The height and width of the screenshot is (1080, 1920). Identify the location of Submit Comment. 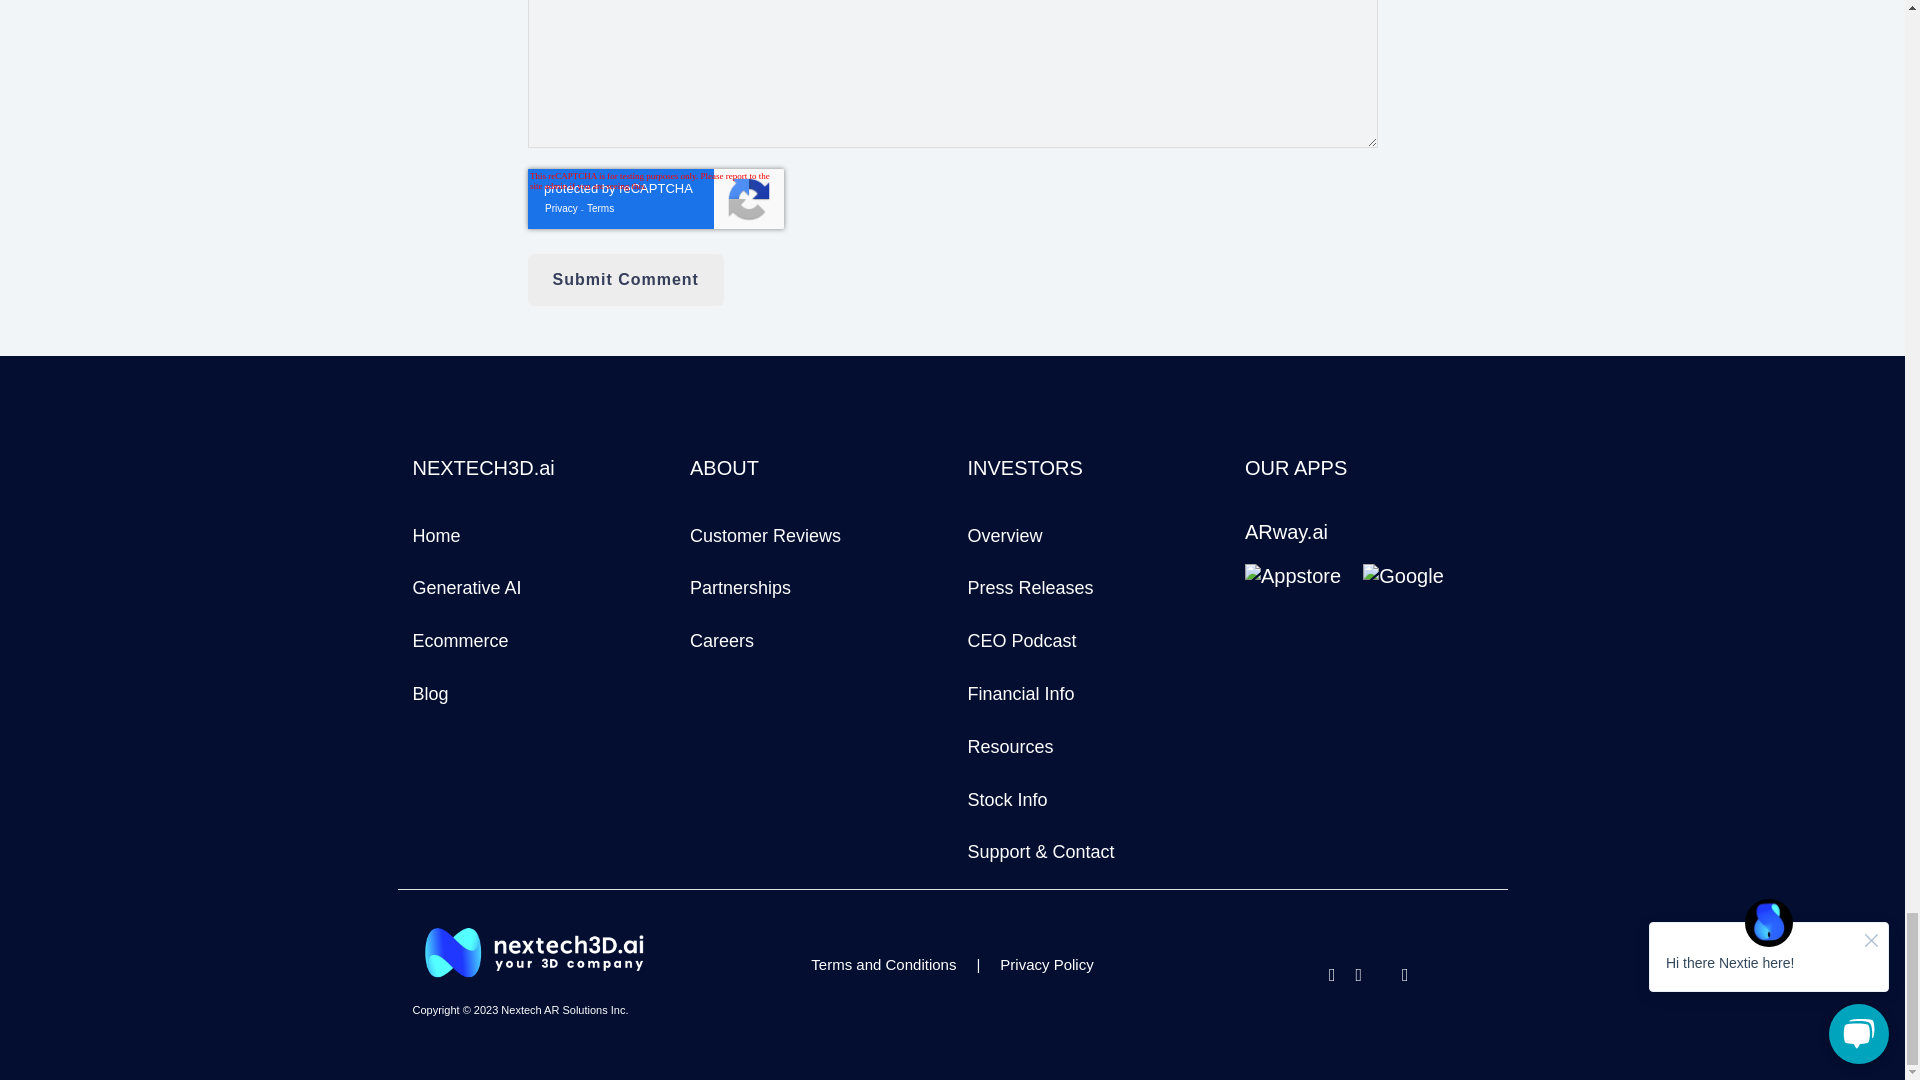
(626, 279).